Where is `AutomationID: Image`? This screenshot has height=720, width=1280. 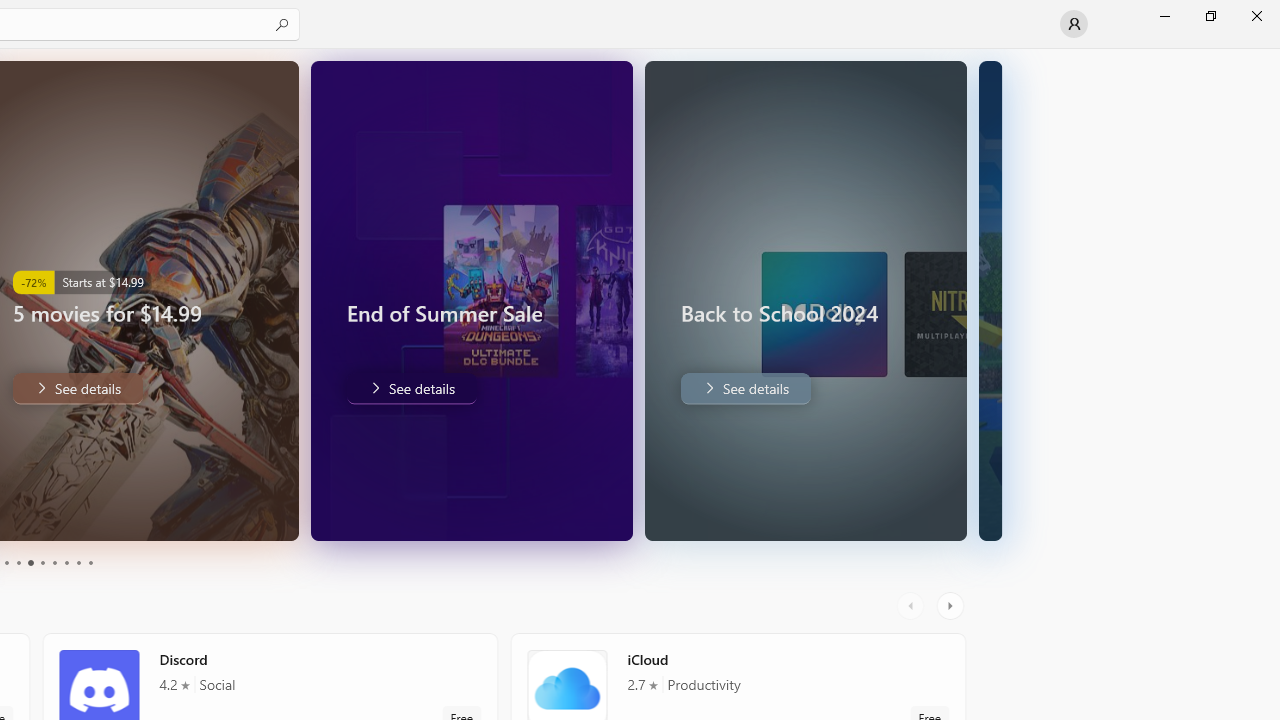
AutomationID: Image is located at coordinates (840, 300).